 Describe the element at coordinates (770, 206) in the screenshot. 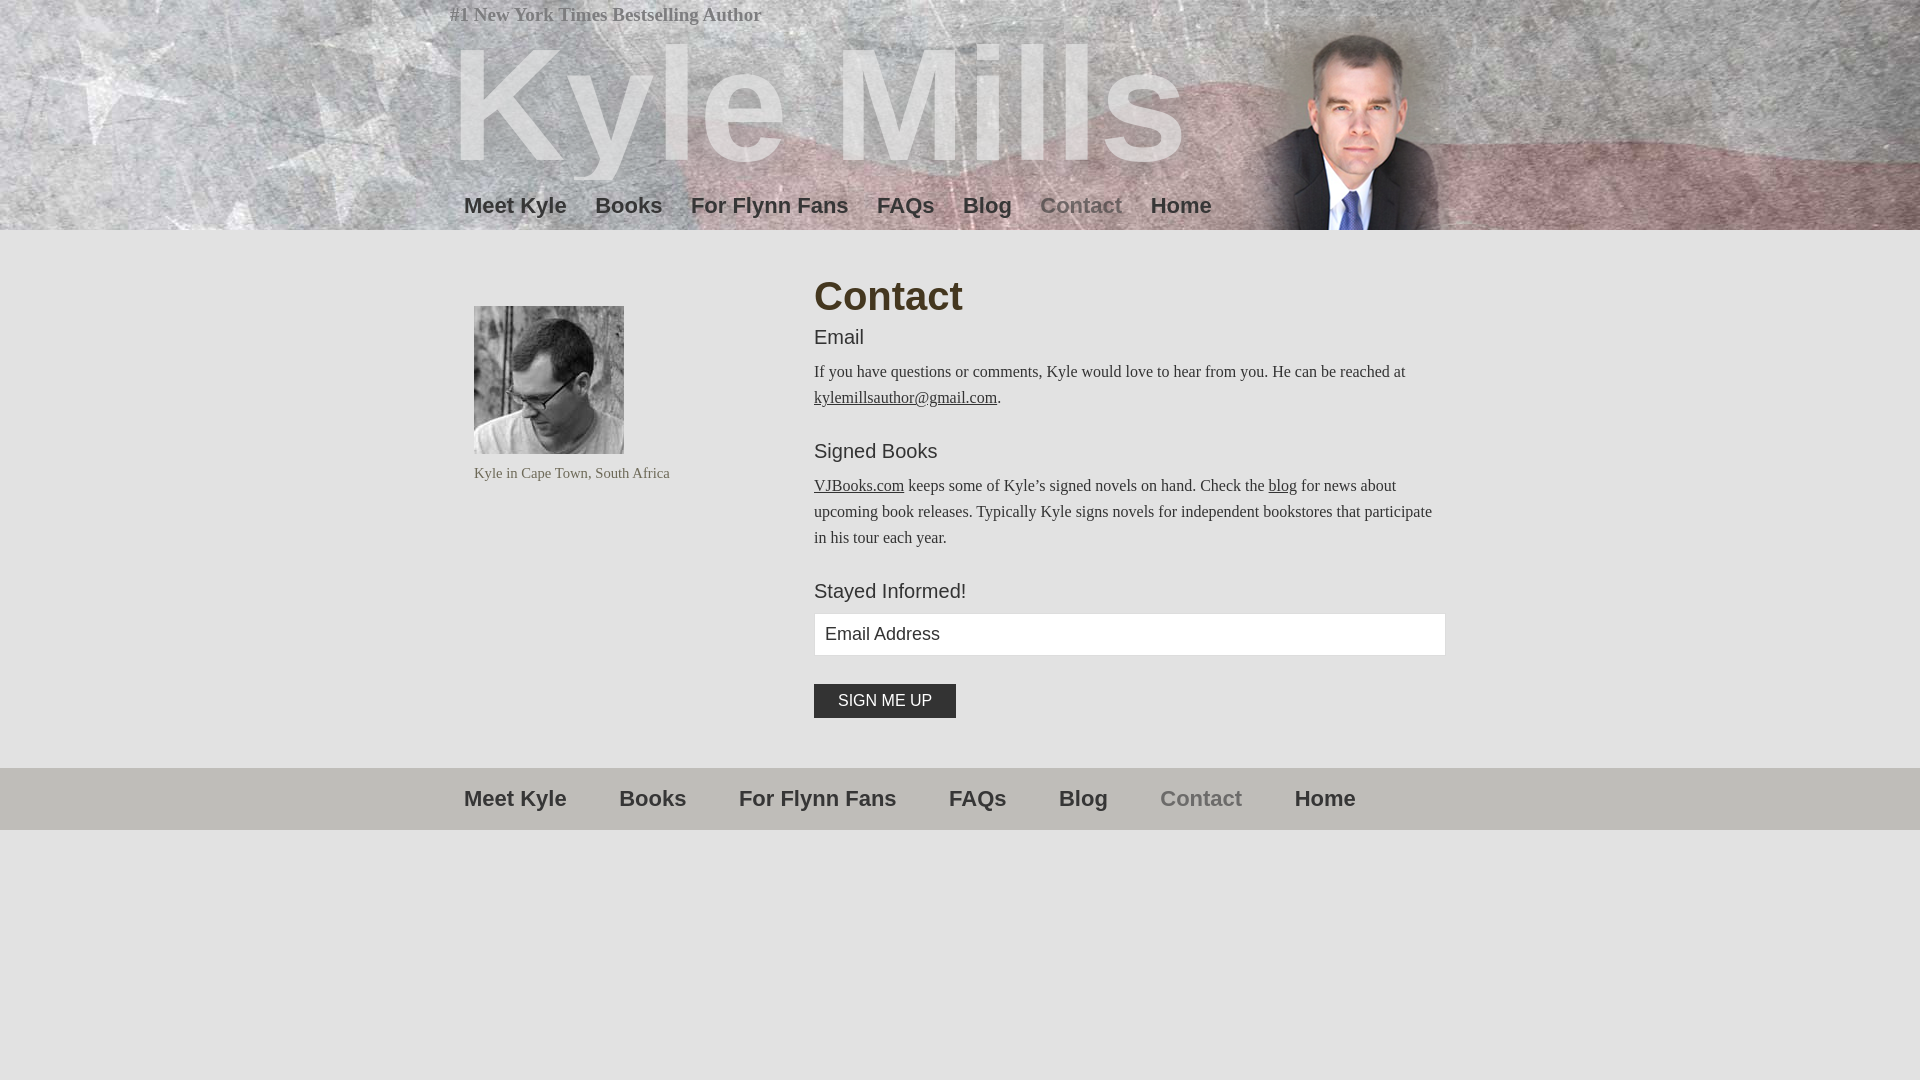

I see `For Flynn Fans` at that location.